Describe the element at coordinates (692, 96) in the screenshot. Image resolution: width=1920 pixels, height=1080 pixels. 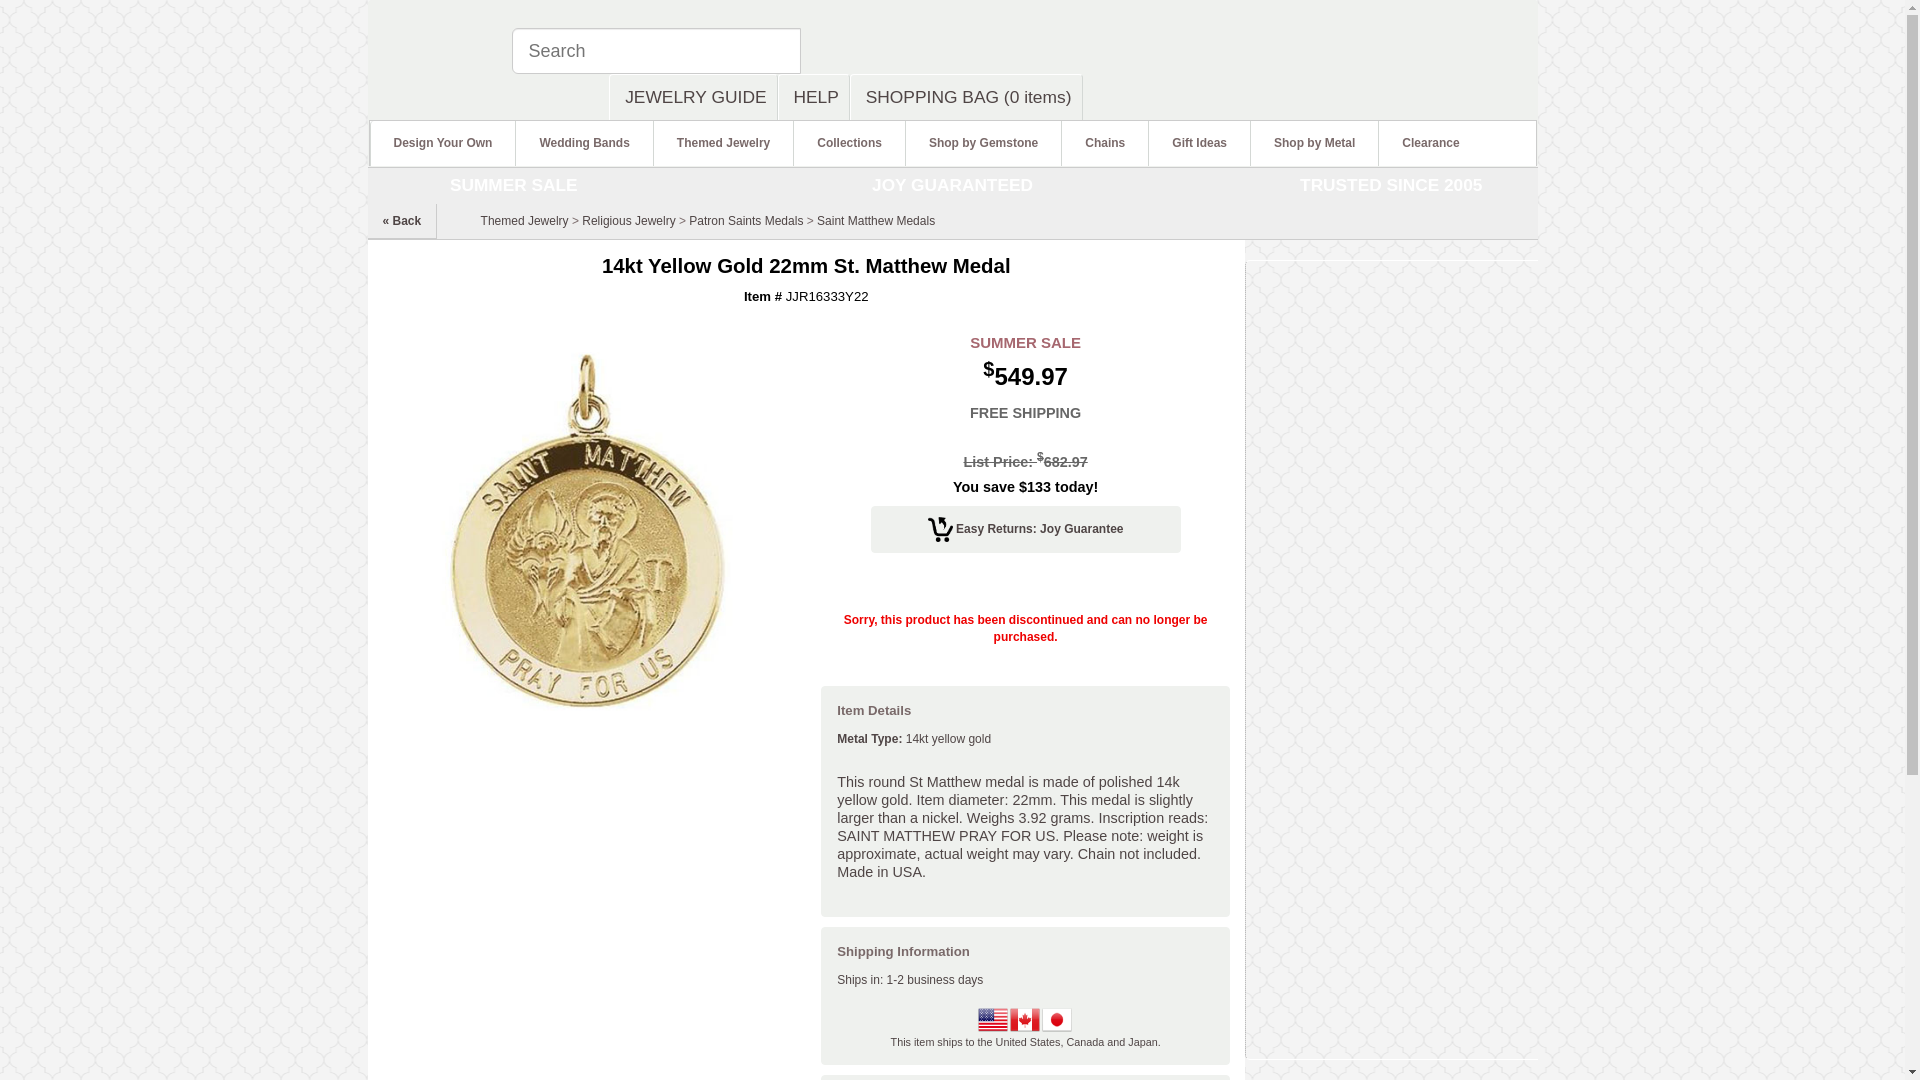
I see `JEWELRY GUIDE` at that location.